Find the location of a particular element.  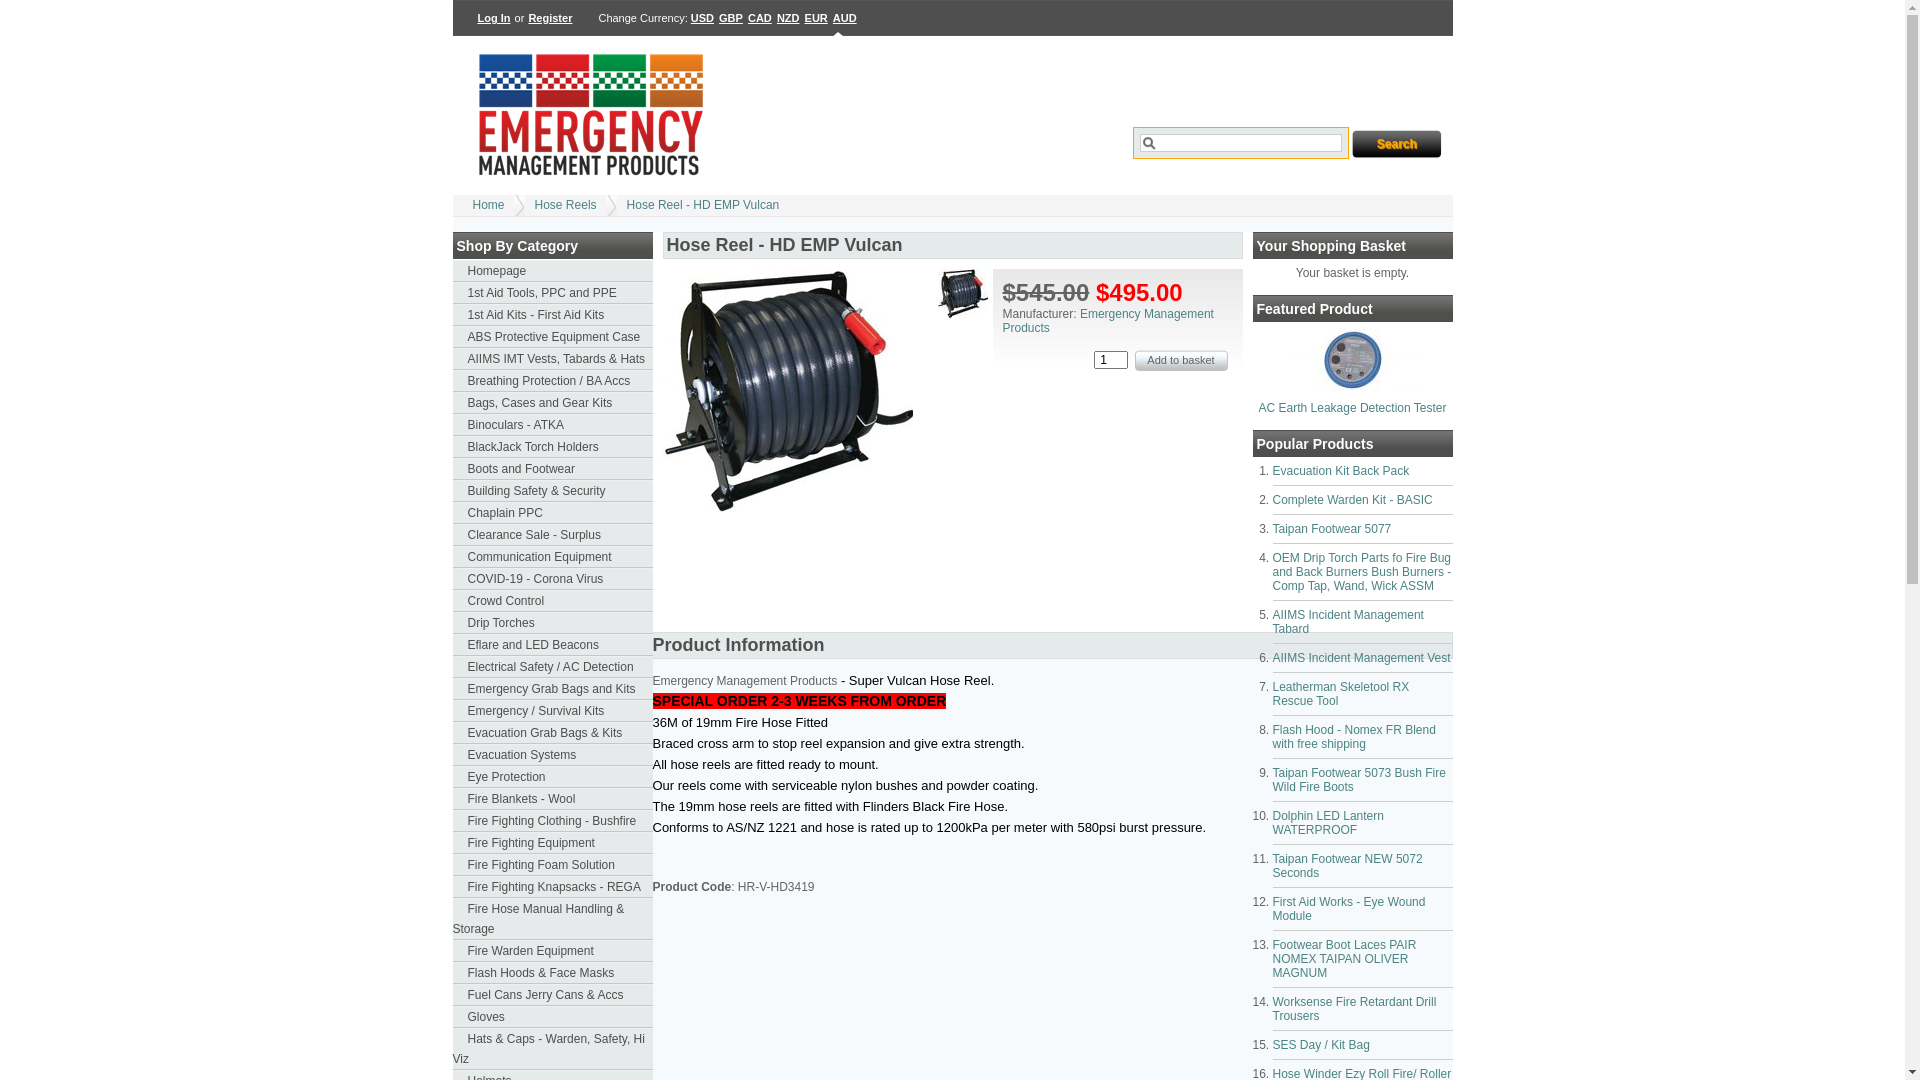

Dolphin LED Lantern WATERPROOF is located at coordinates (1328, 823).